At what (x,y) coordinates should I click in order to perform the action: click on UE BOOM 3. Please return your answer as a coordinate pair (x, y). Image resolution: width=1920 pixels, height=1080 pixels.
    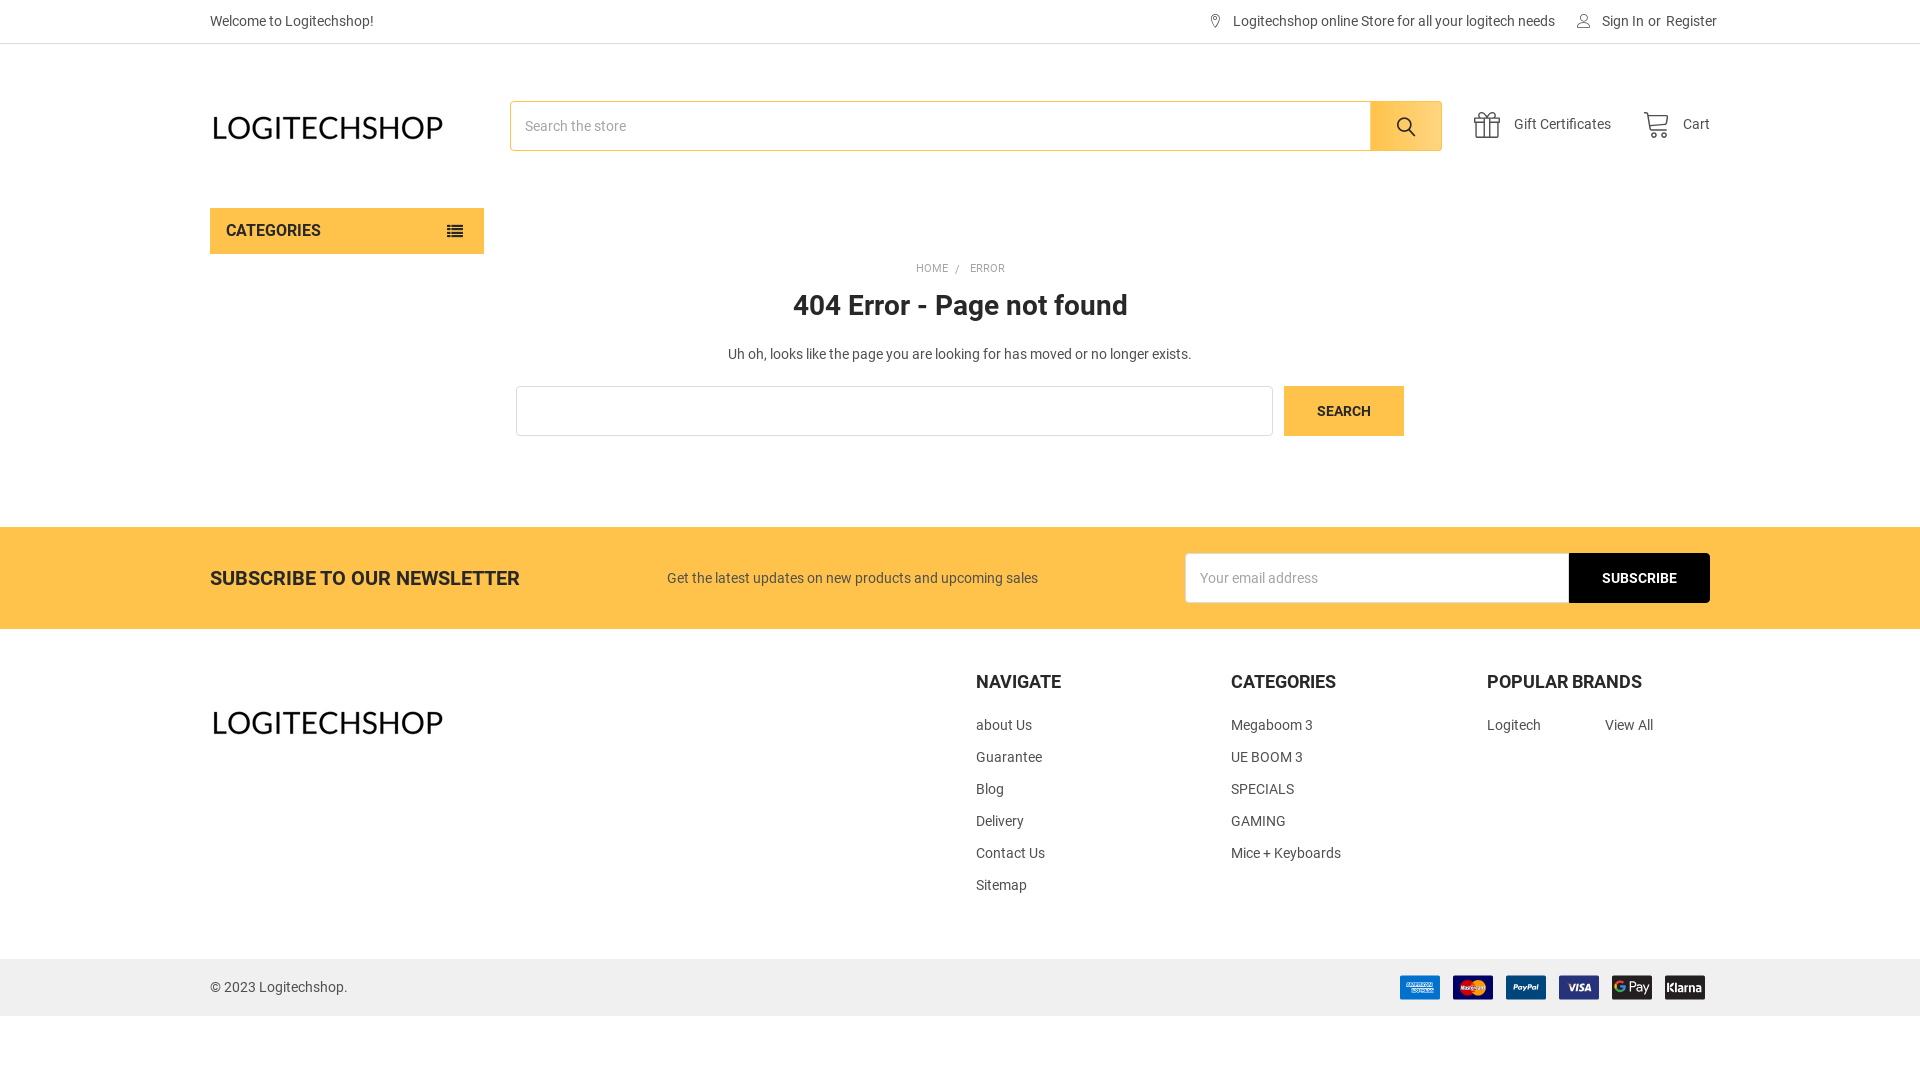
    Looking at the image, I should click on (1267, 757).